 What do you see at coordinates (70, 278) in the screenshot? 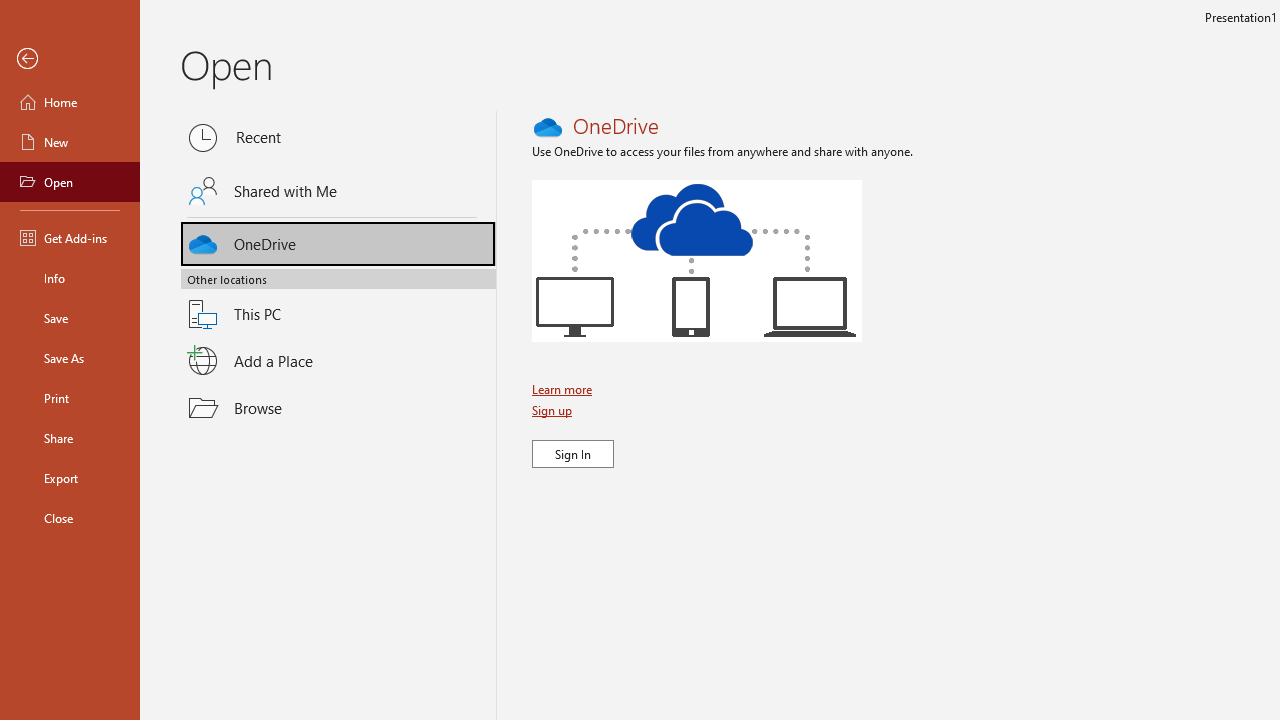
I see `Info` at bounding box center [70, 278].